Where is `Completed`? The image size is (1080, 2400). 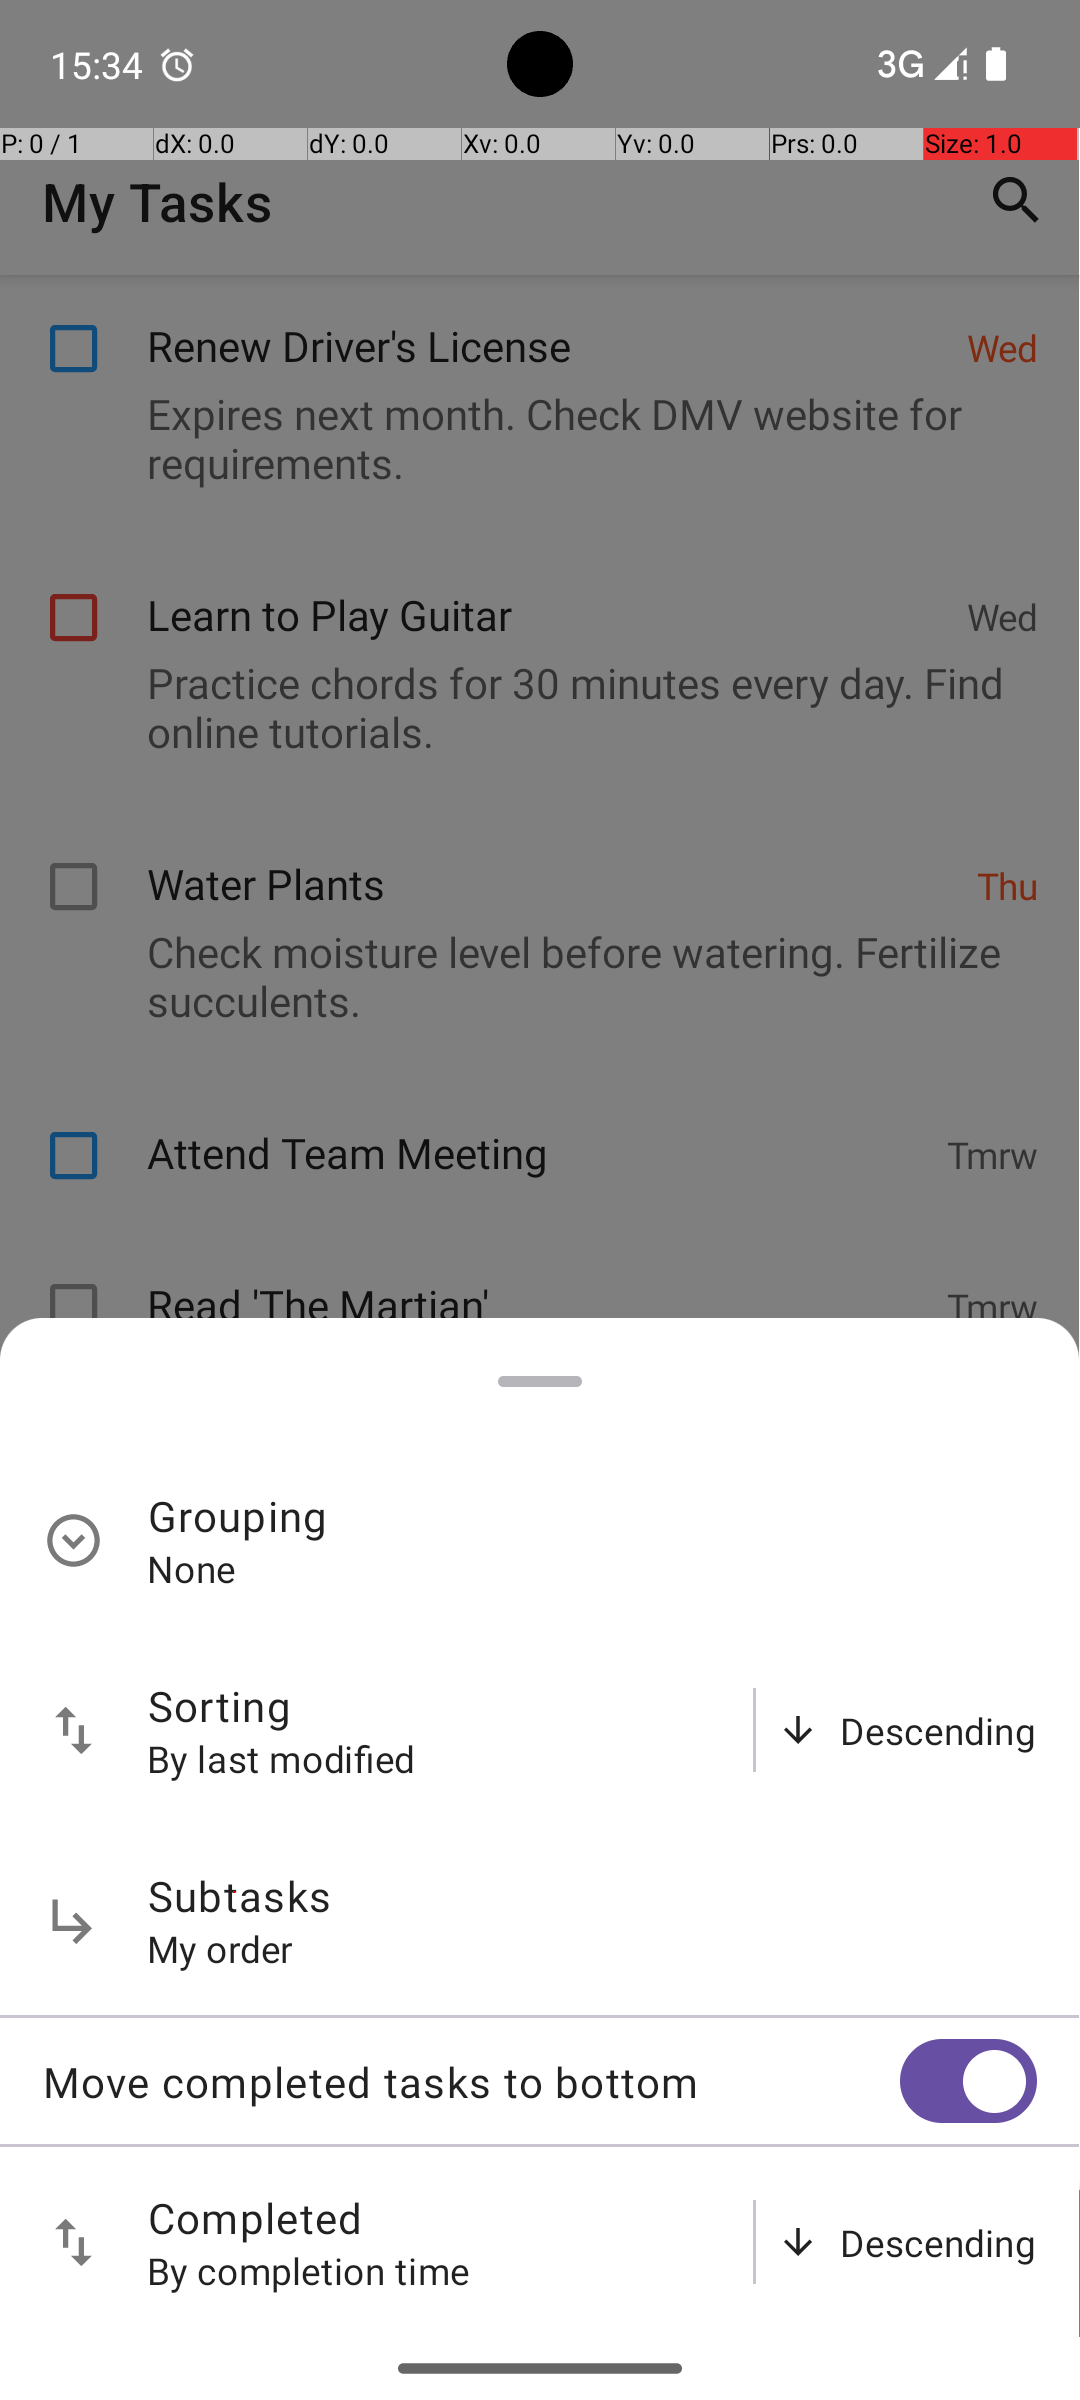 Completed is located at coordinates (256, 2218).